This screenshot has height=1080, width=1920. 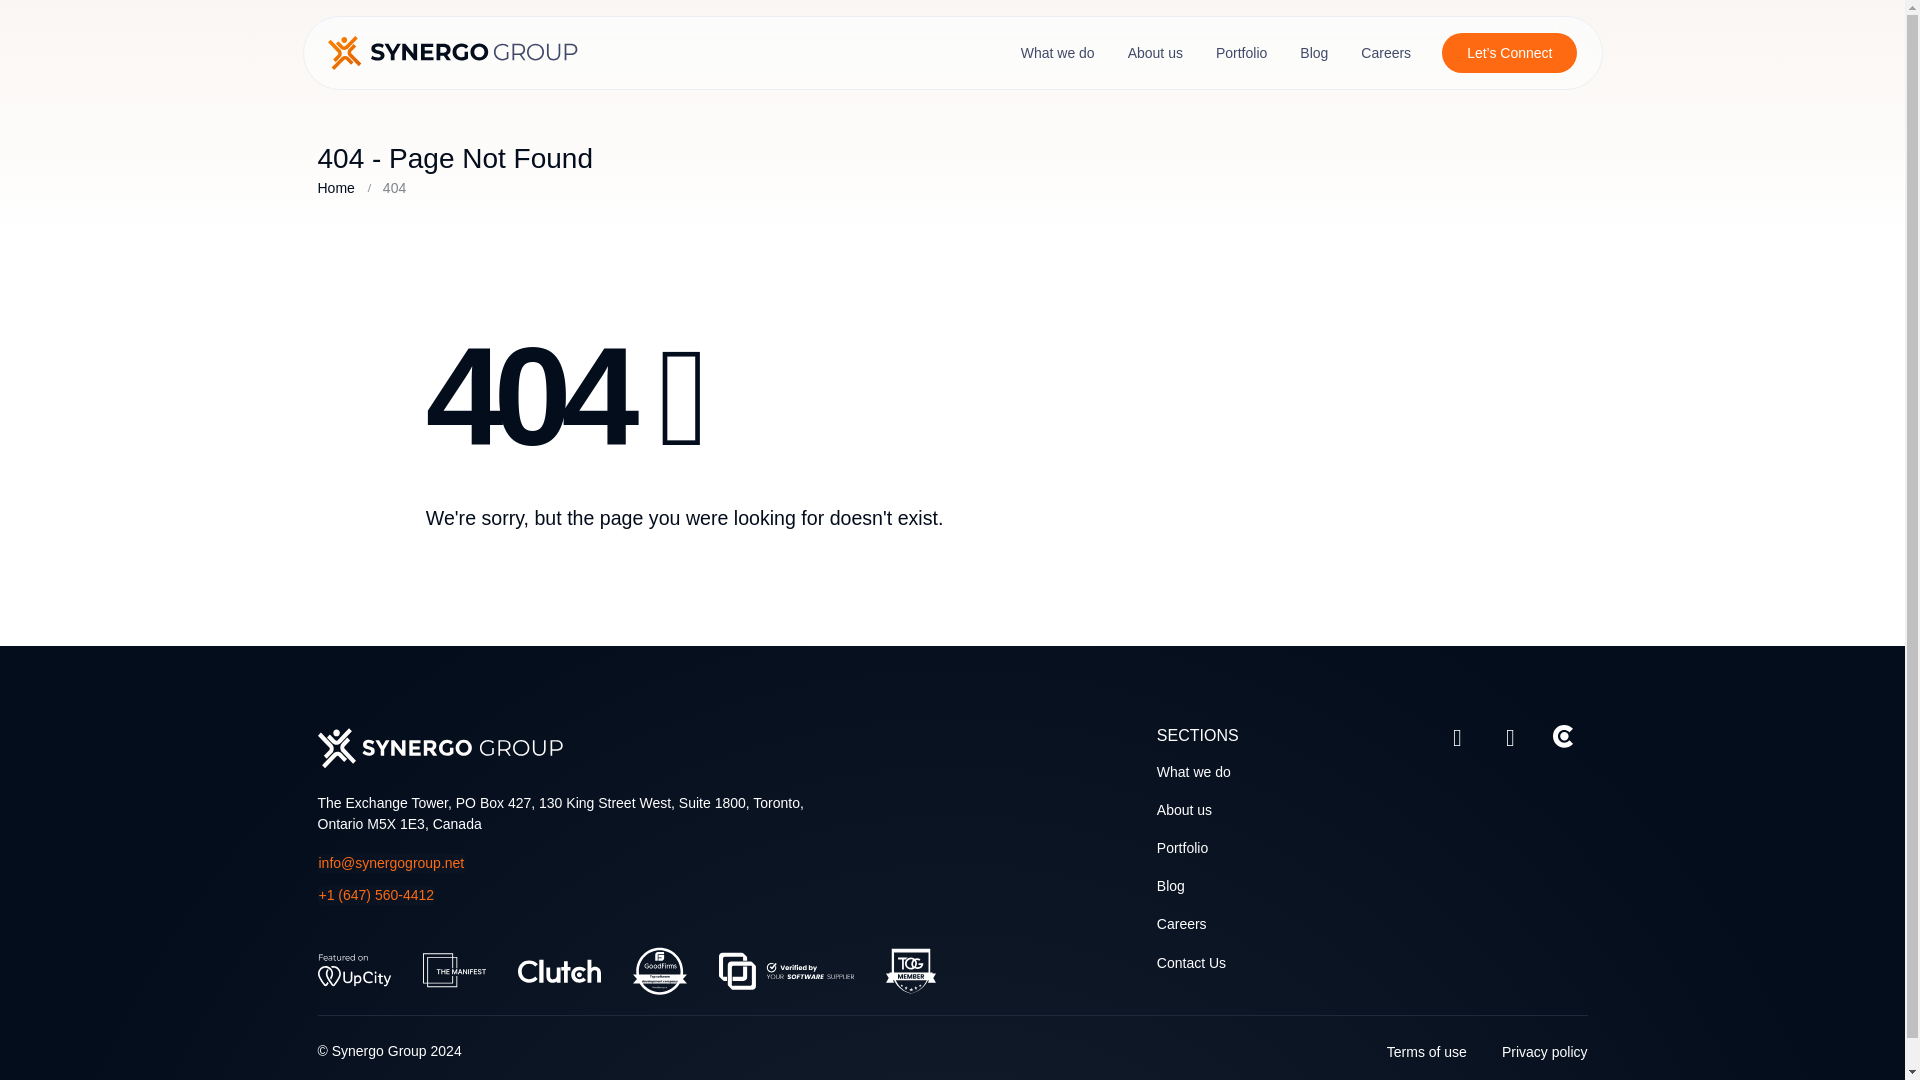 What do you see at coordinates (1314, 52) in the screenshot?
I see `Blog` at bounding box center [1314, 52].